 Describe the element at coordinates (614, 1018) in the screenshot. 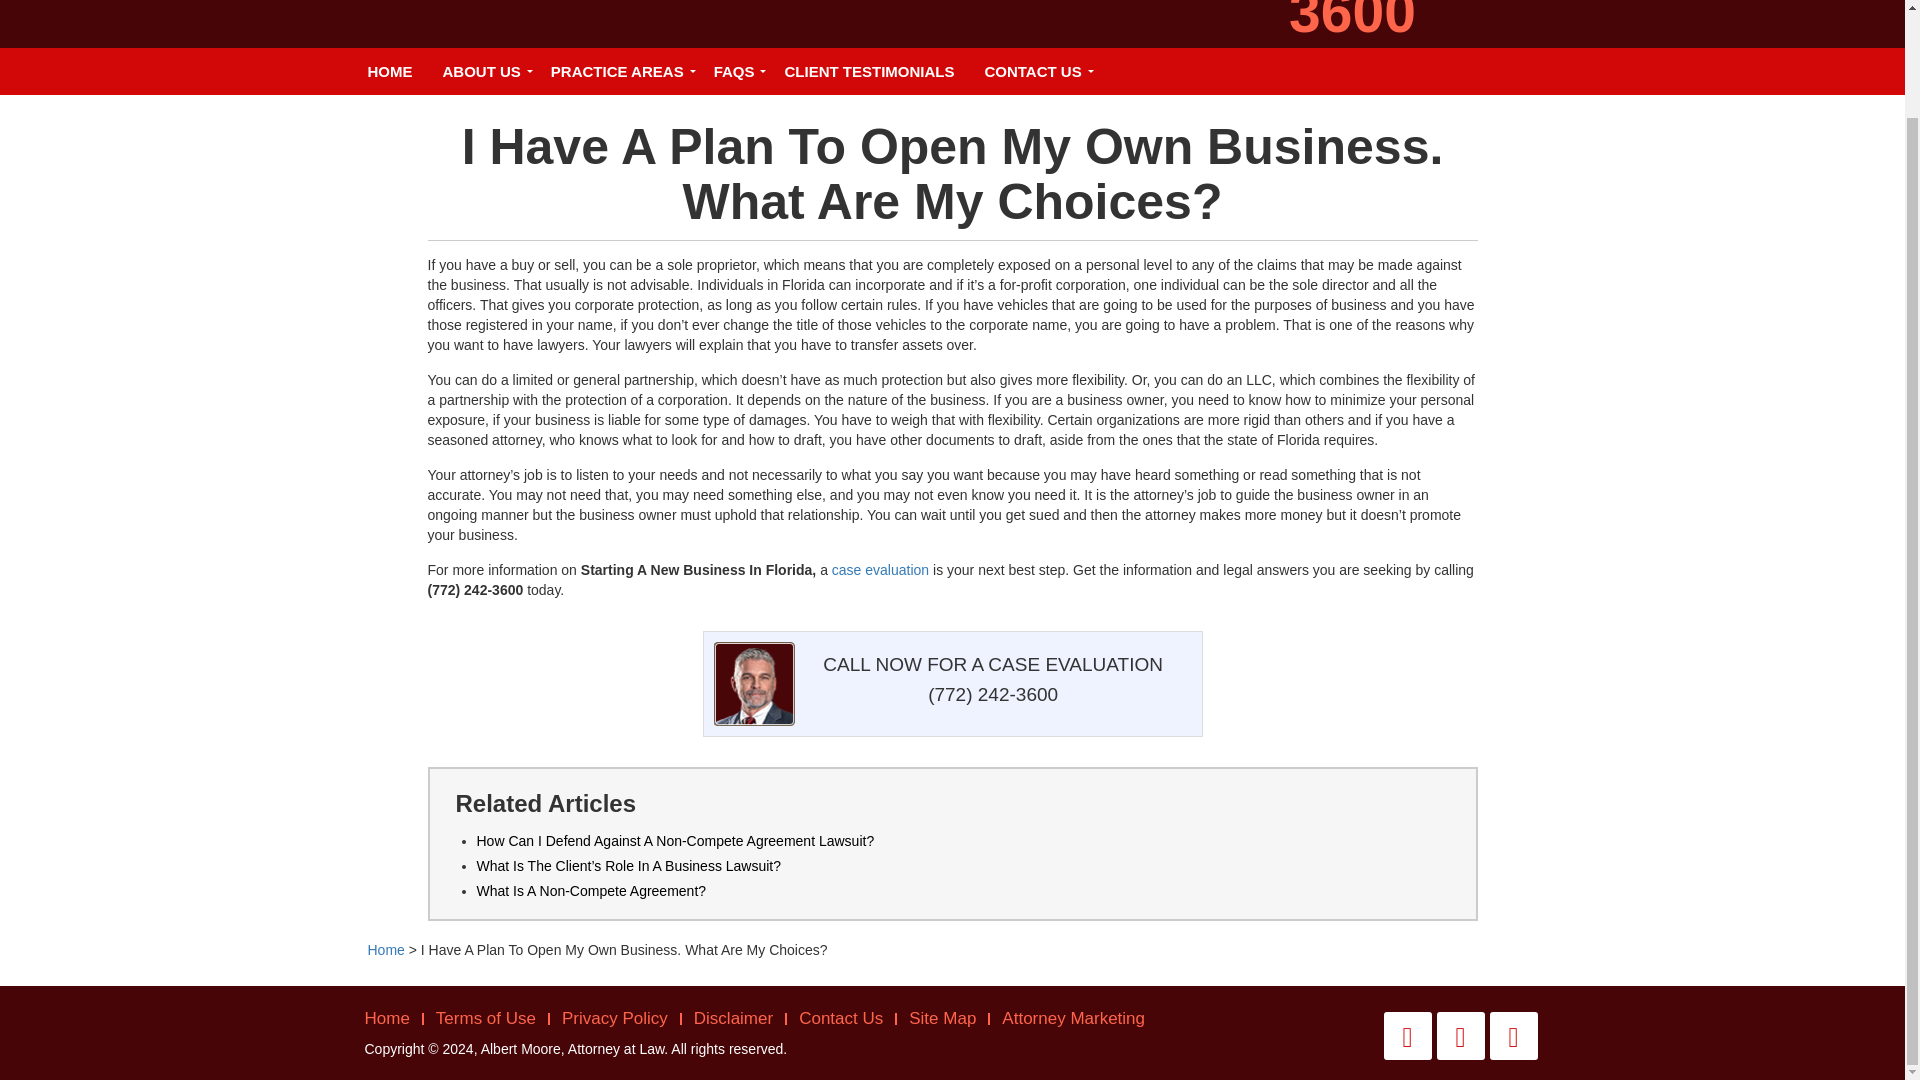

I see `Privacy Policy` at that location.